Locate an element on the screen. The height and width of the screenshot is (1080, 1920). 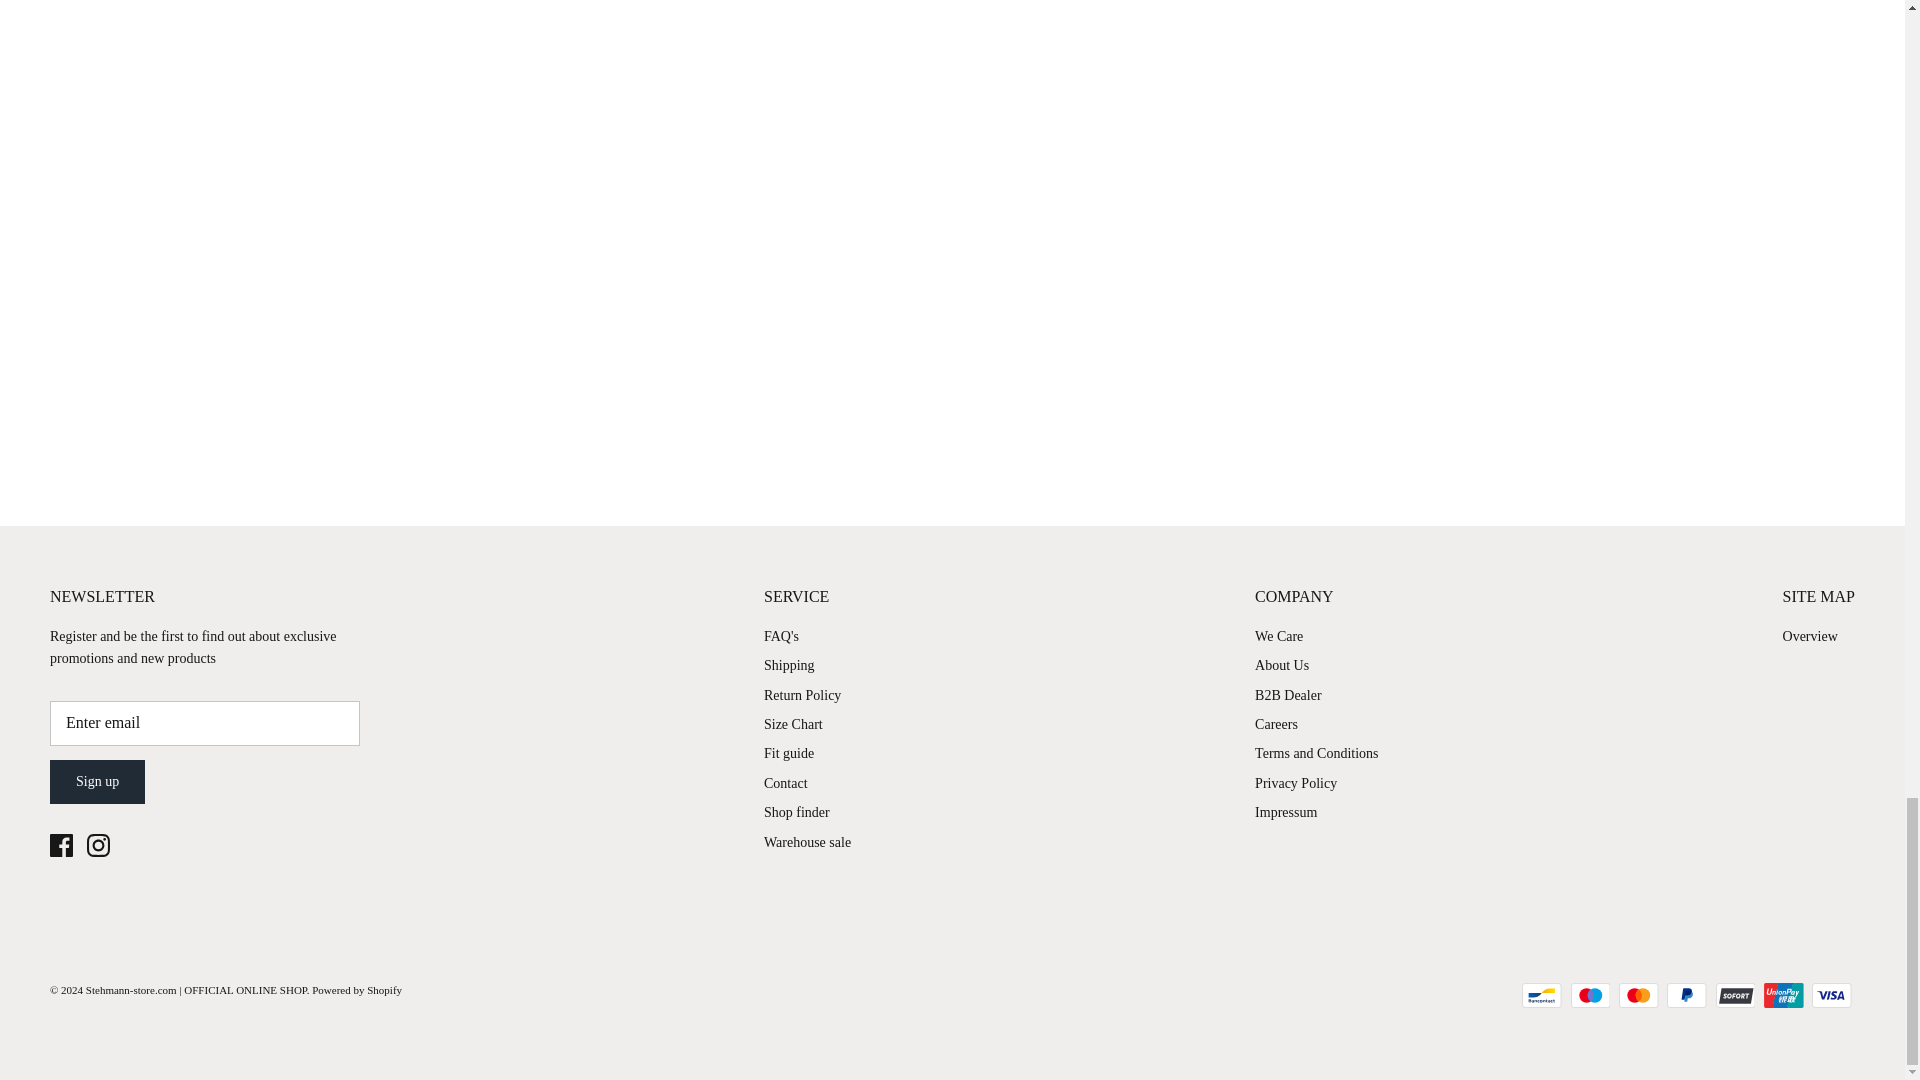
SOFORT is located at coordinates (1735, 994).